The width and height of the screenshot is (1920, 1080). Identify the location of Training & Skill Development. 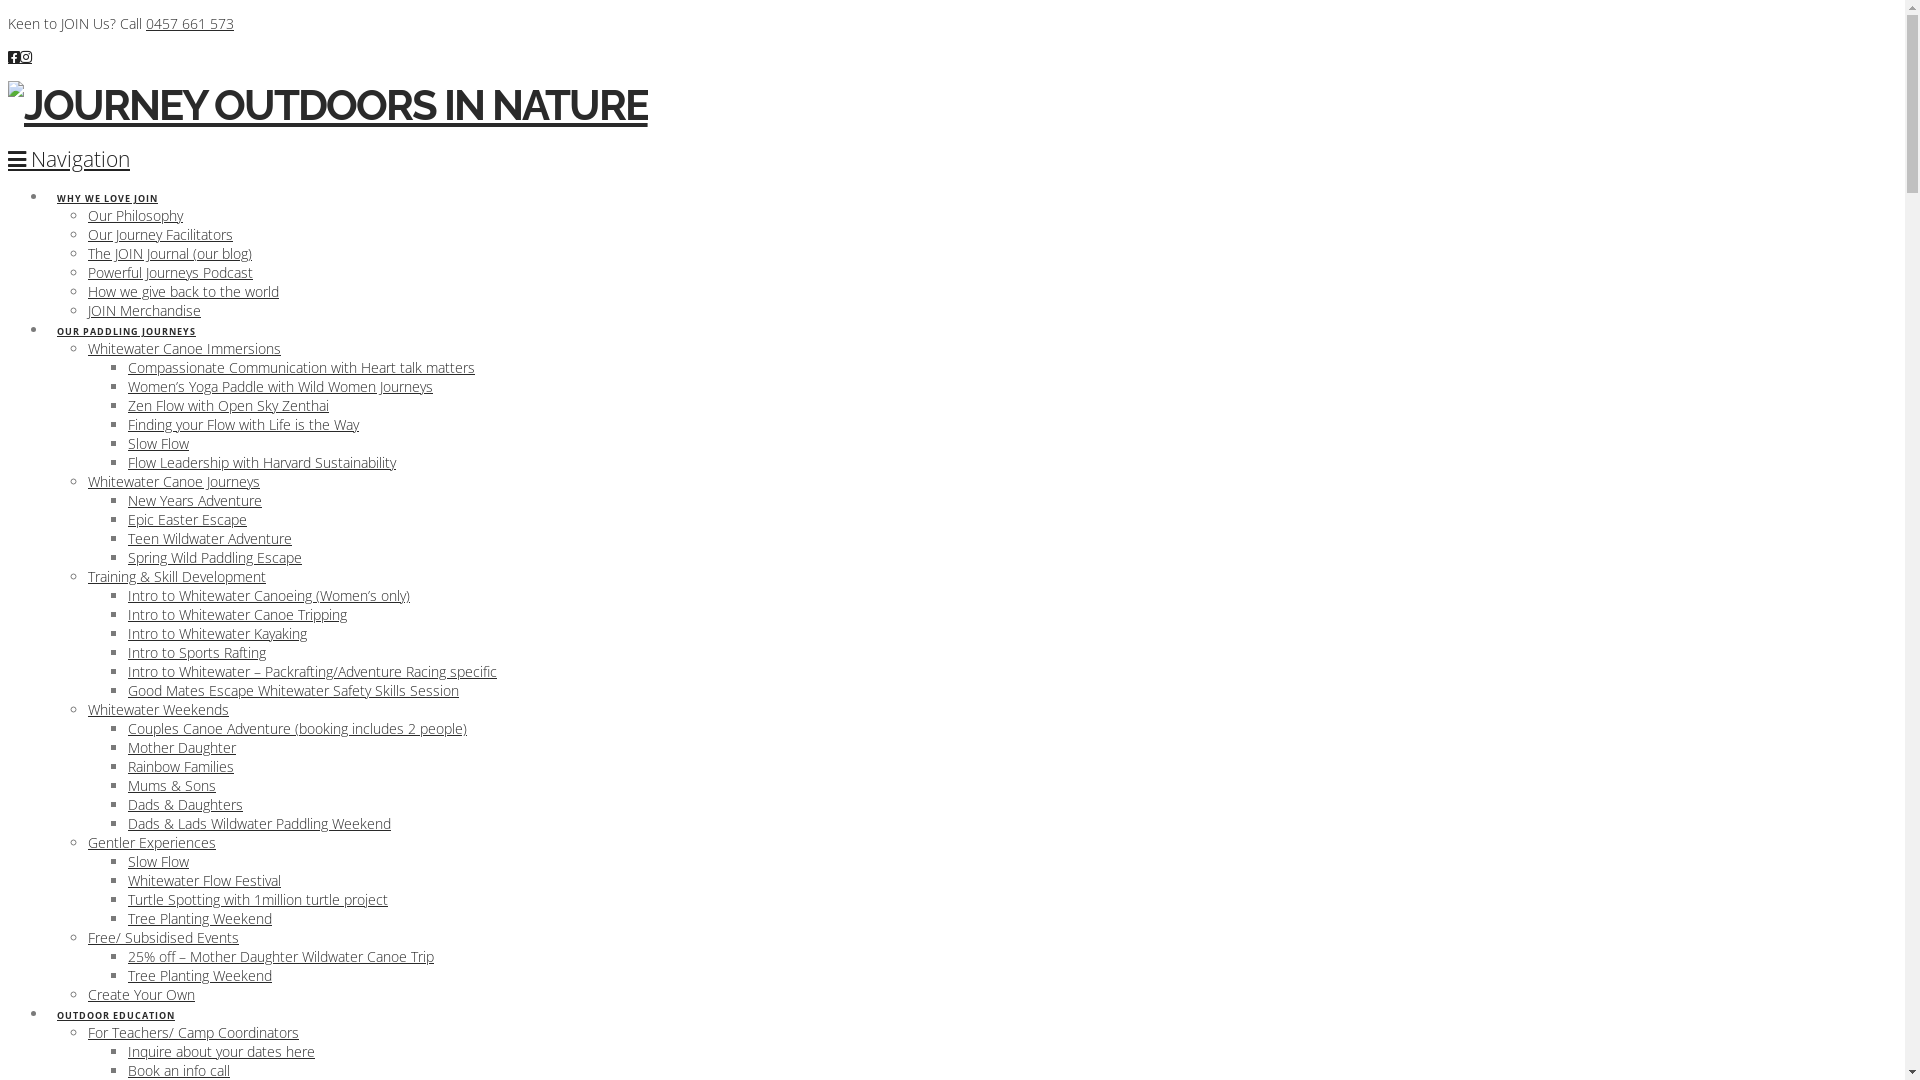
(177, 576).